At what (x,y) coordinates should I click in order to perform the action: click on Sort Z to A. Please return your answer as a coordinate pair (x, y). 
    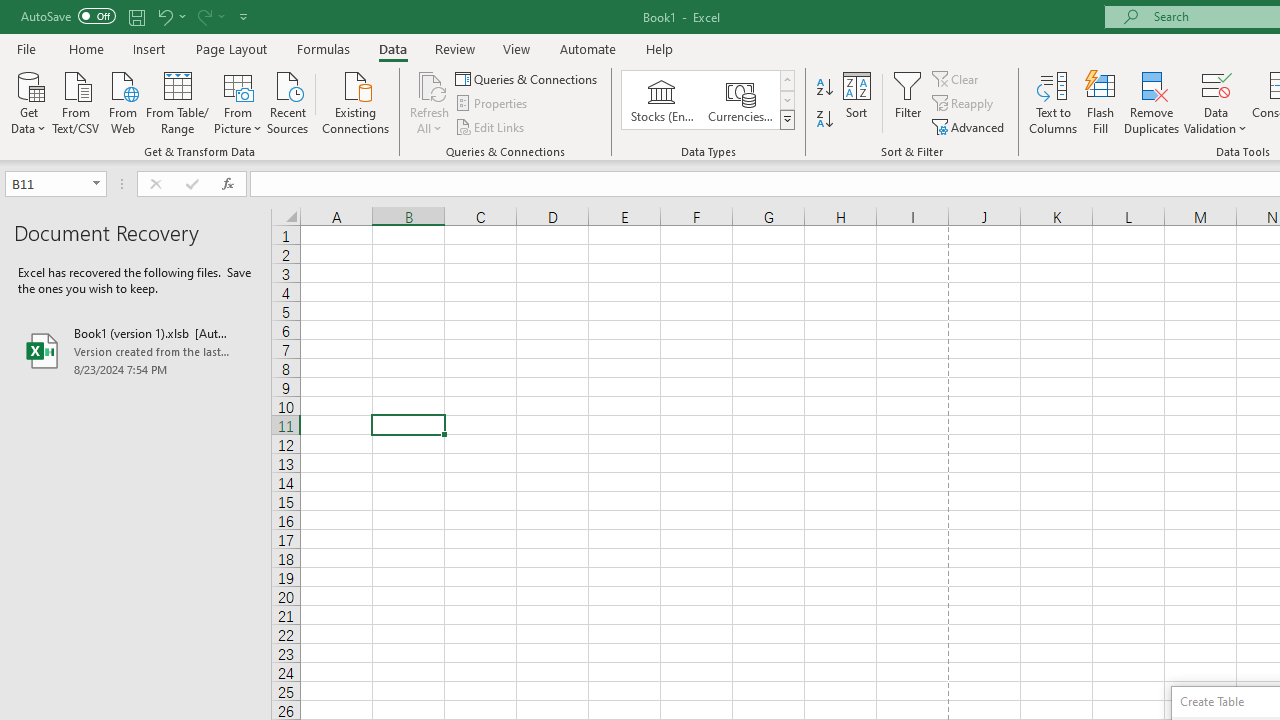
    Looking at the image, I should click on (824, 120).